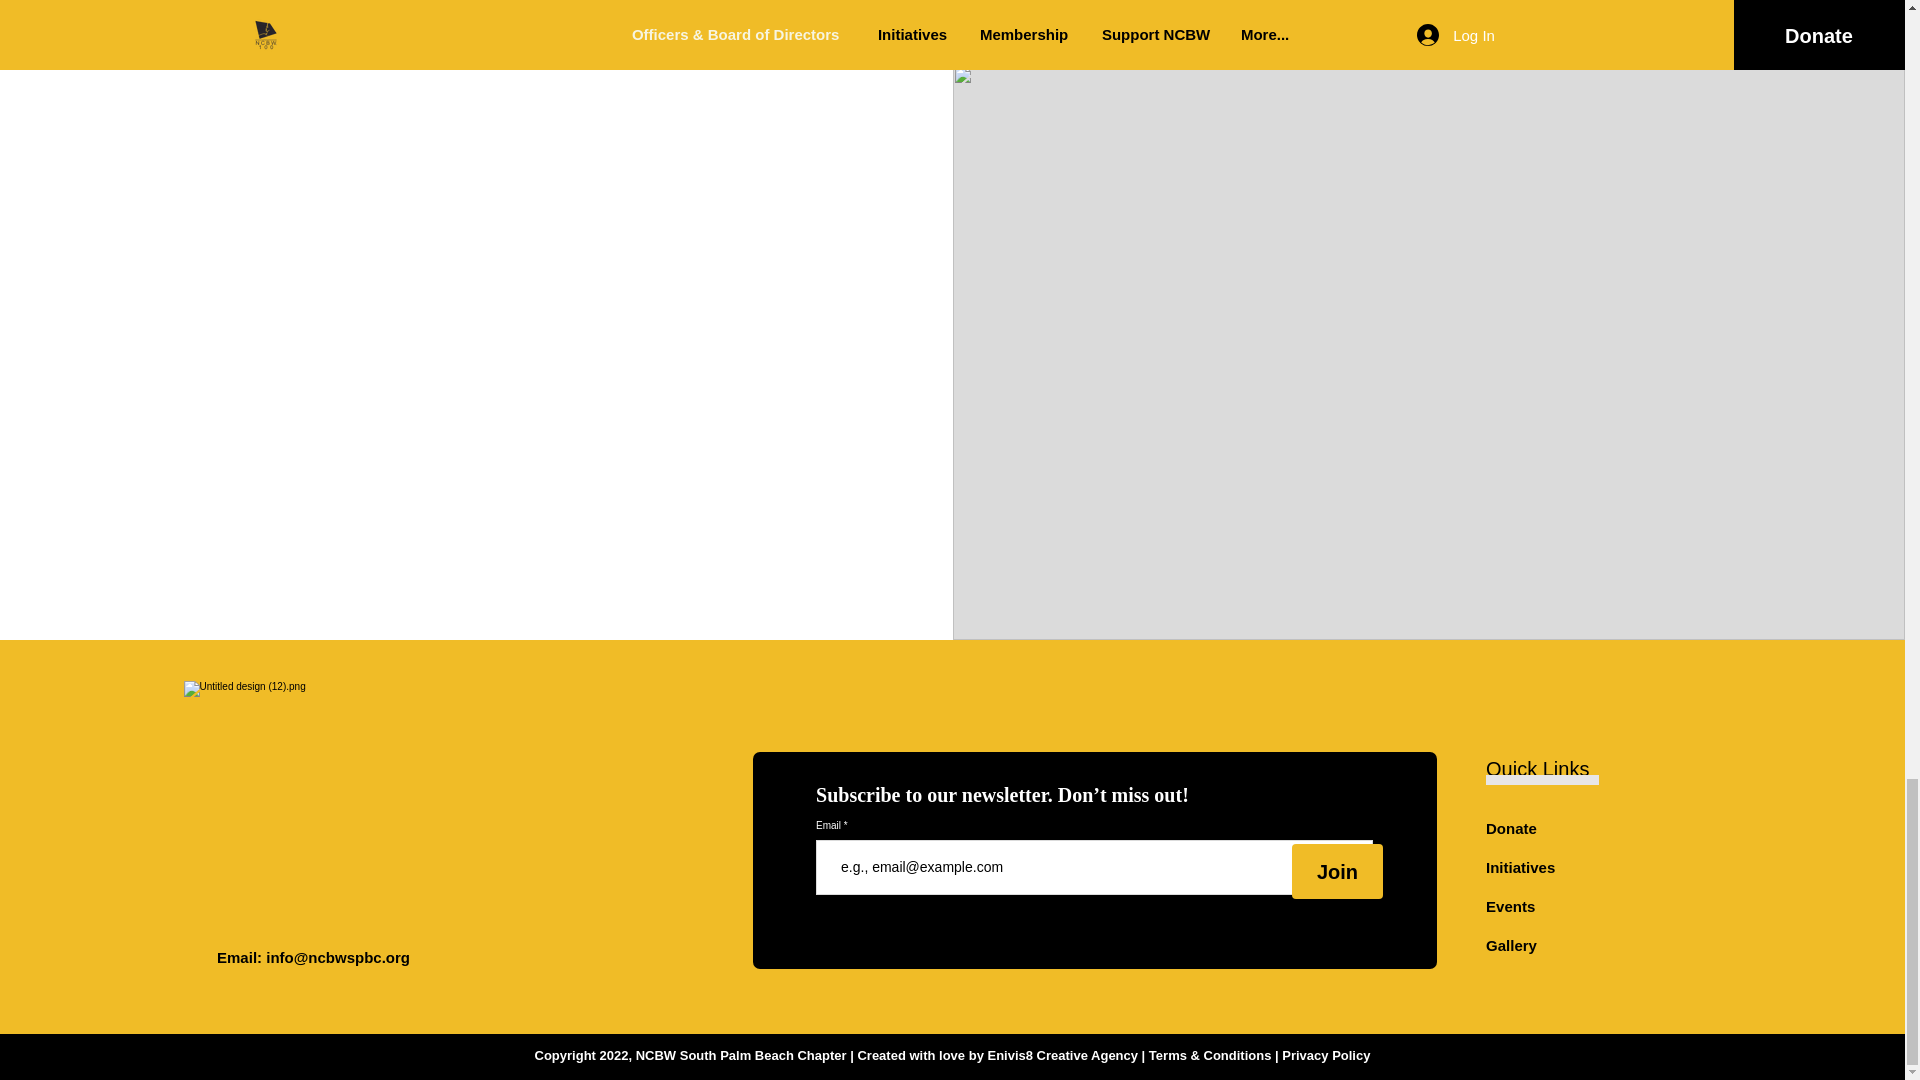  What do you see at coordinates (1337, 870) in the screenshot?
I see `Join` at bounding box center [1337, 870].